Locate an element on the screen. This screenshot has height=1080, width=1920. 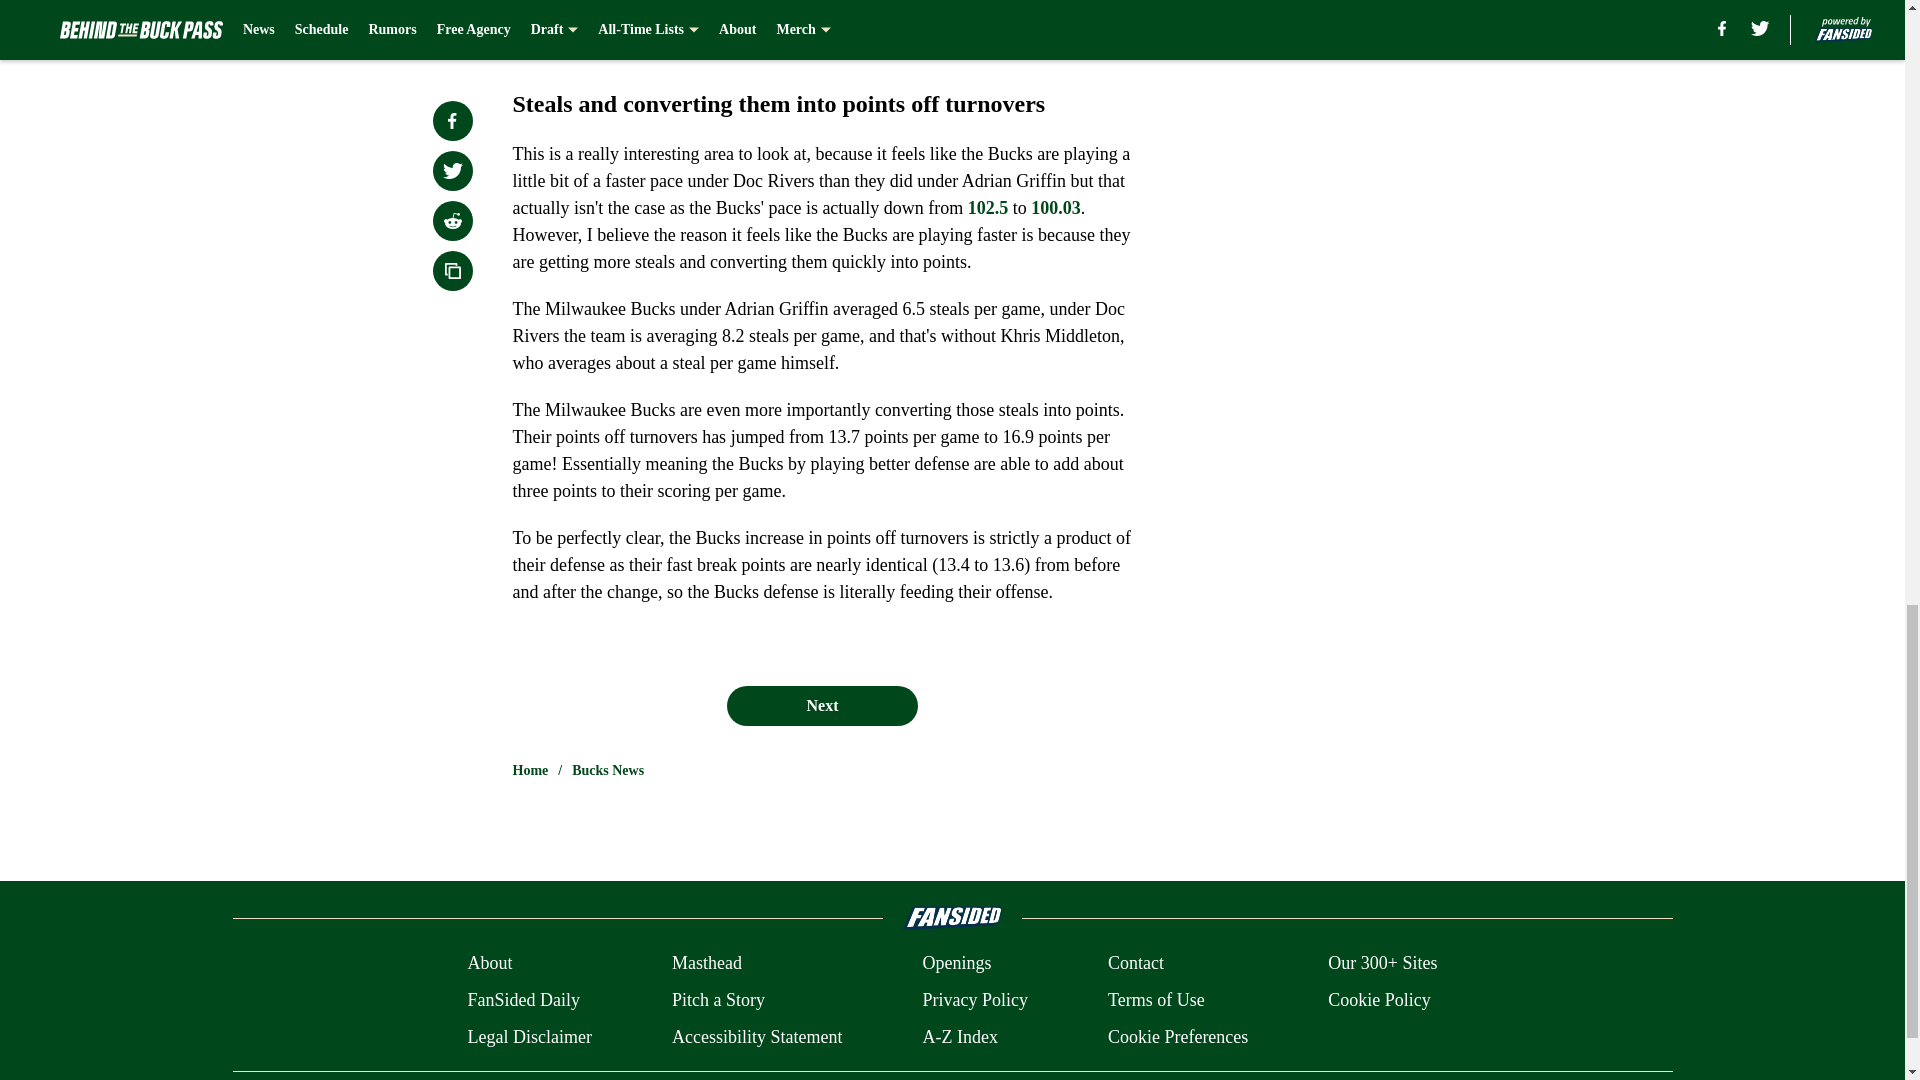
Openings is located at coordinates (956, 964).